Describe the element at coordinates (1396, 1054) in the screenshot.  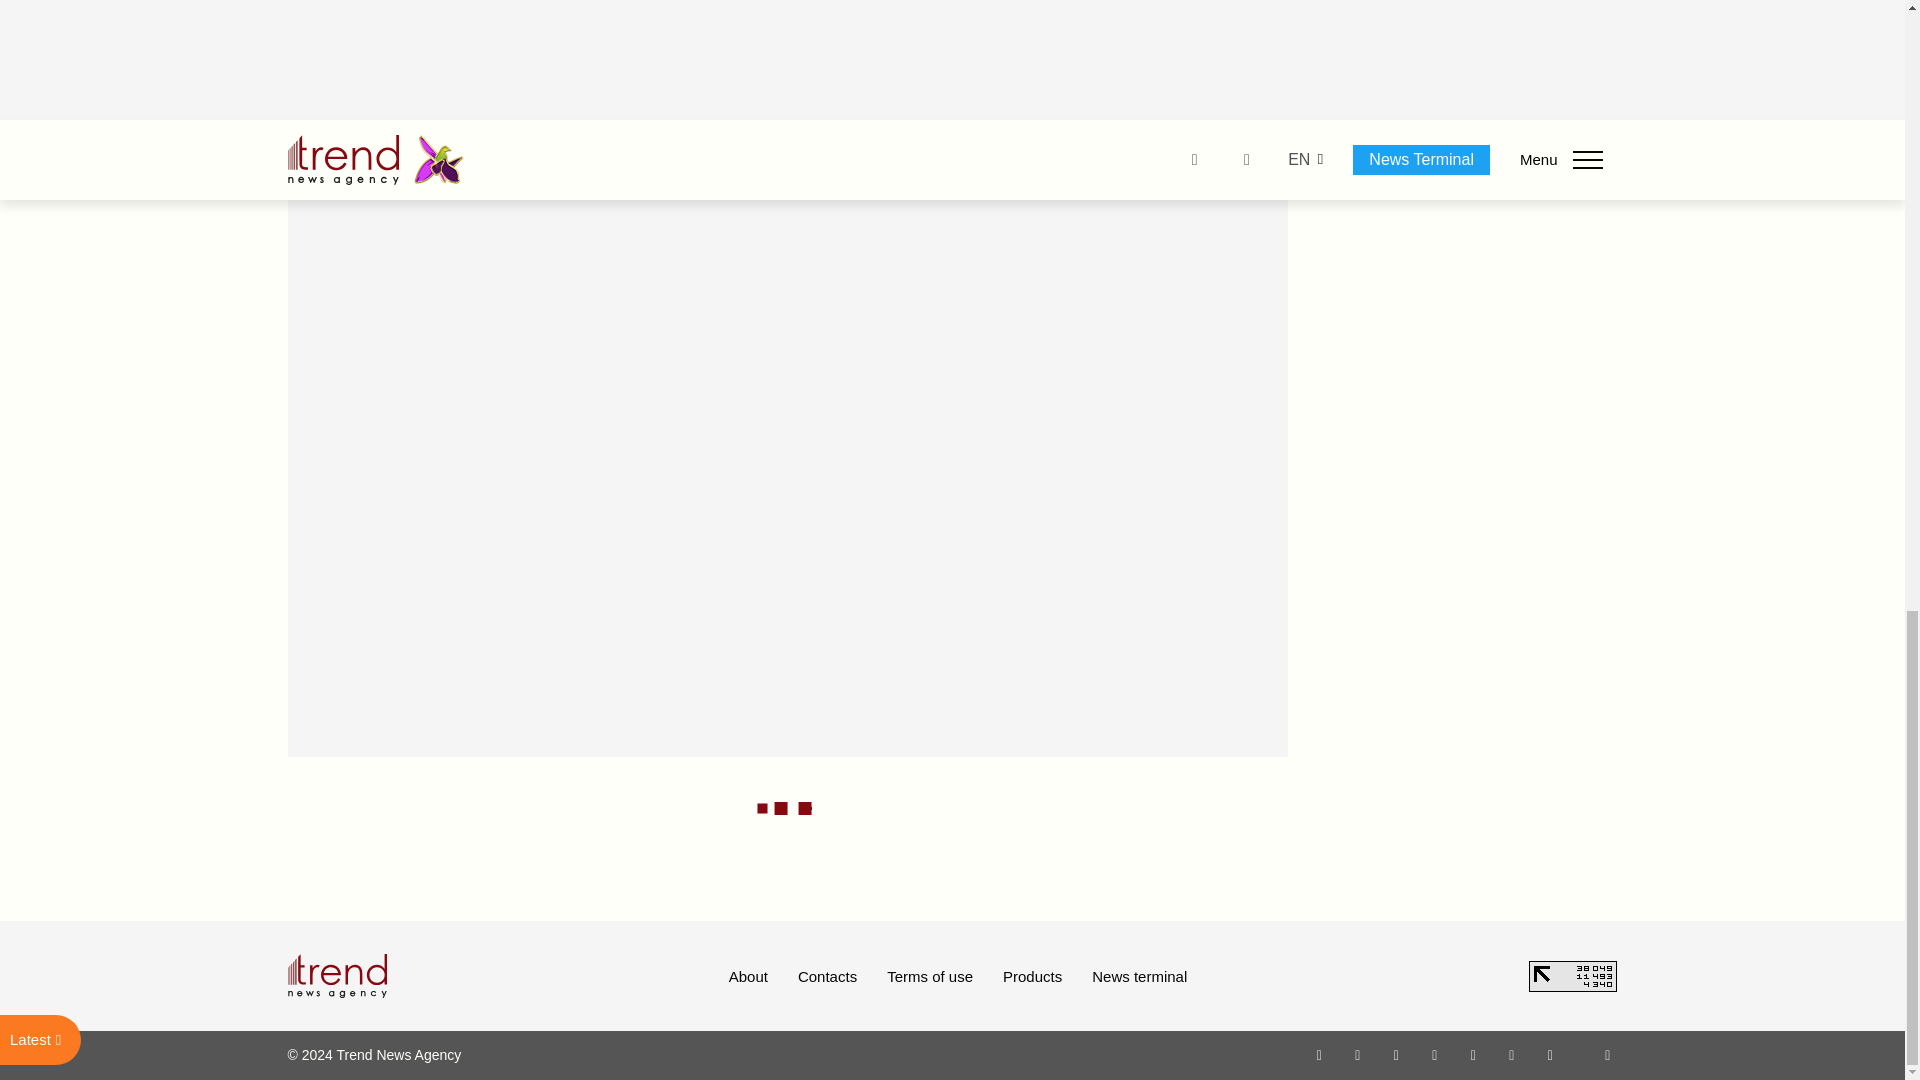
I see `Twitter` at that location.